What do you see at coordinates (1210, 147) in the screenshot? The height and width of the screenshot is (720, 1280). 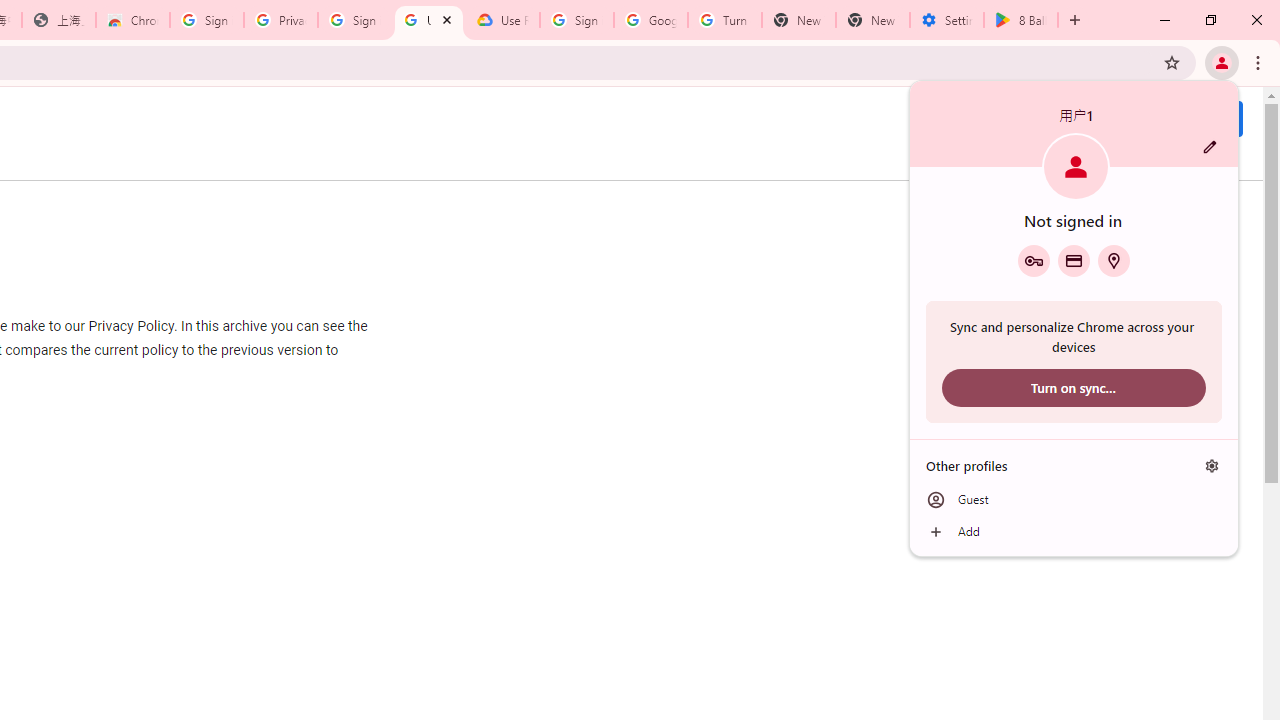 I see `Customize profile` at bounding box center [1210, 147].